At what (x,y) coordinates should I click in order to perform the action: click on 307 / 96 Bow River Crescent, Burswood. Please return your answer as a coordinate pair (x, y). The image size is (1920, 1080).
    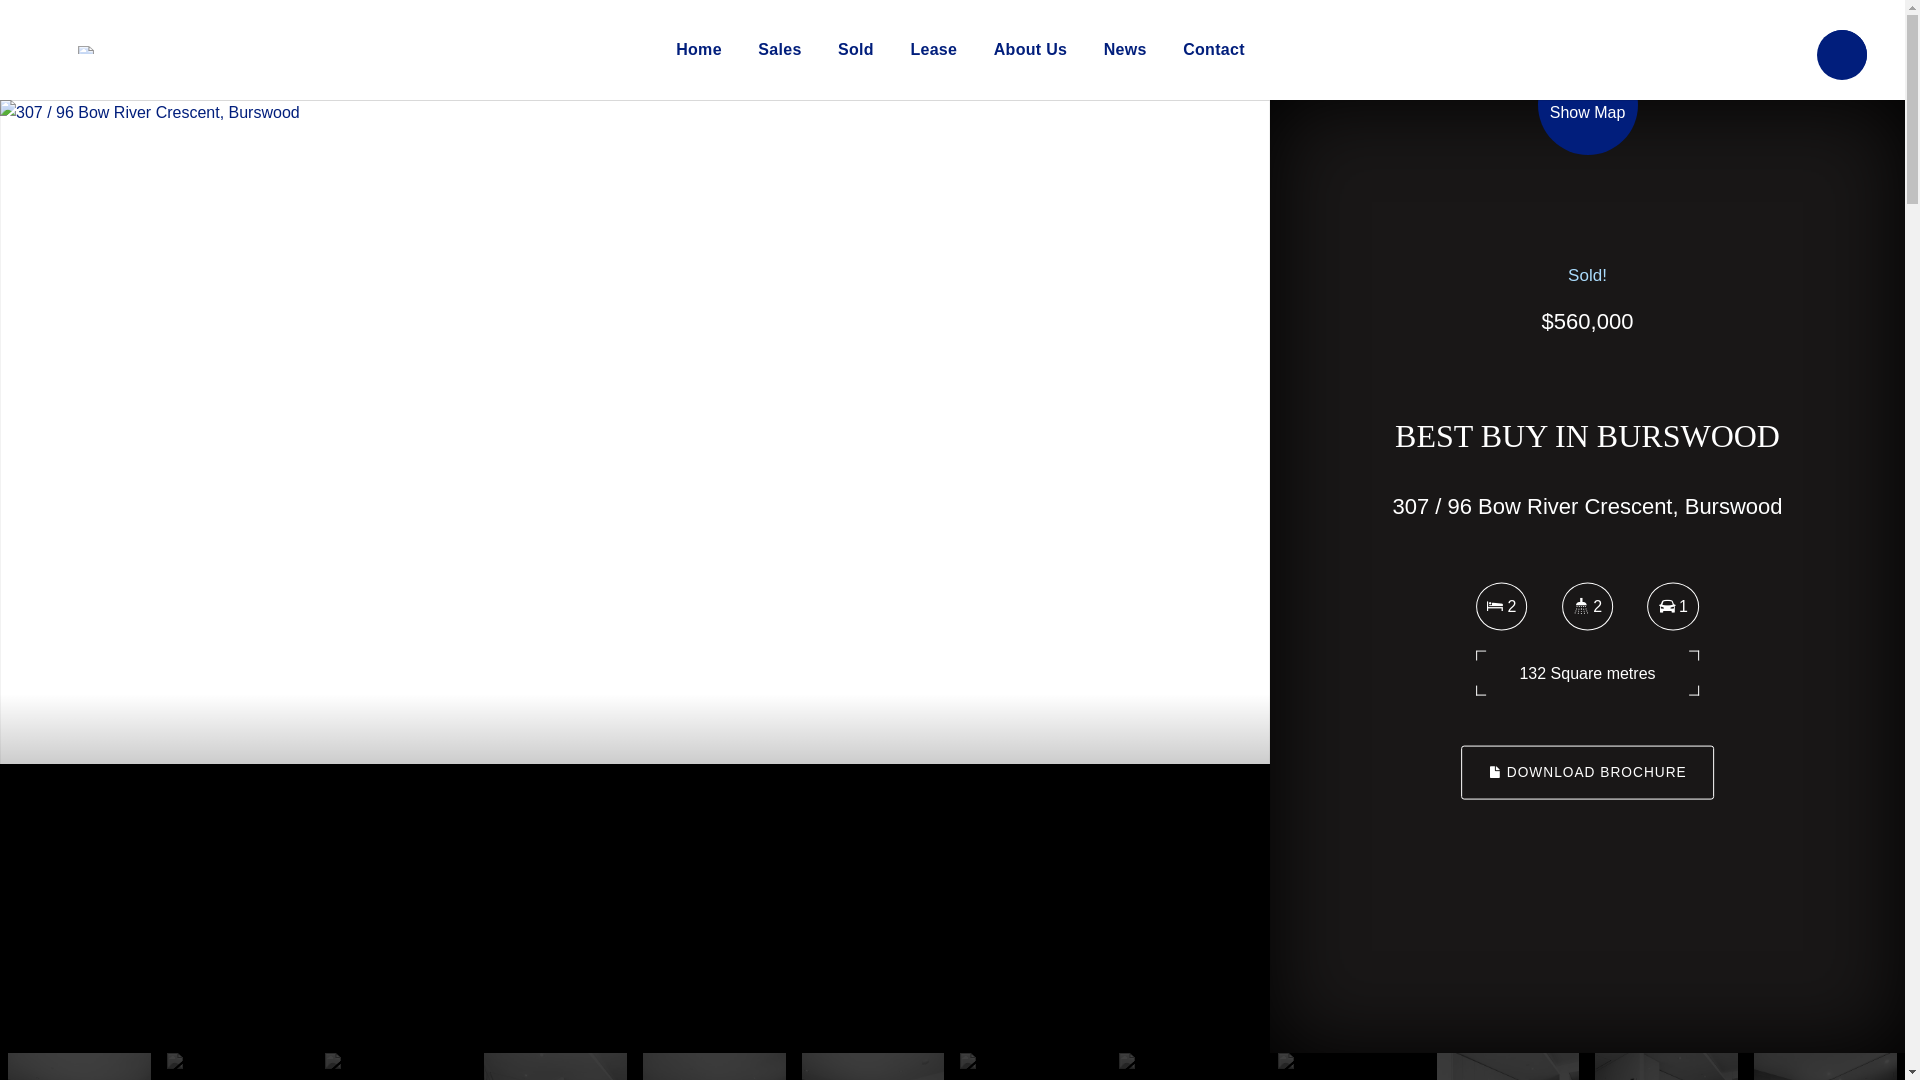
    Looking at the image, I should click on (500, 430).